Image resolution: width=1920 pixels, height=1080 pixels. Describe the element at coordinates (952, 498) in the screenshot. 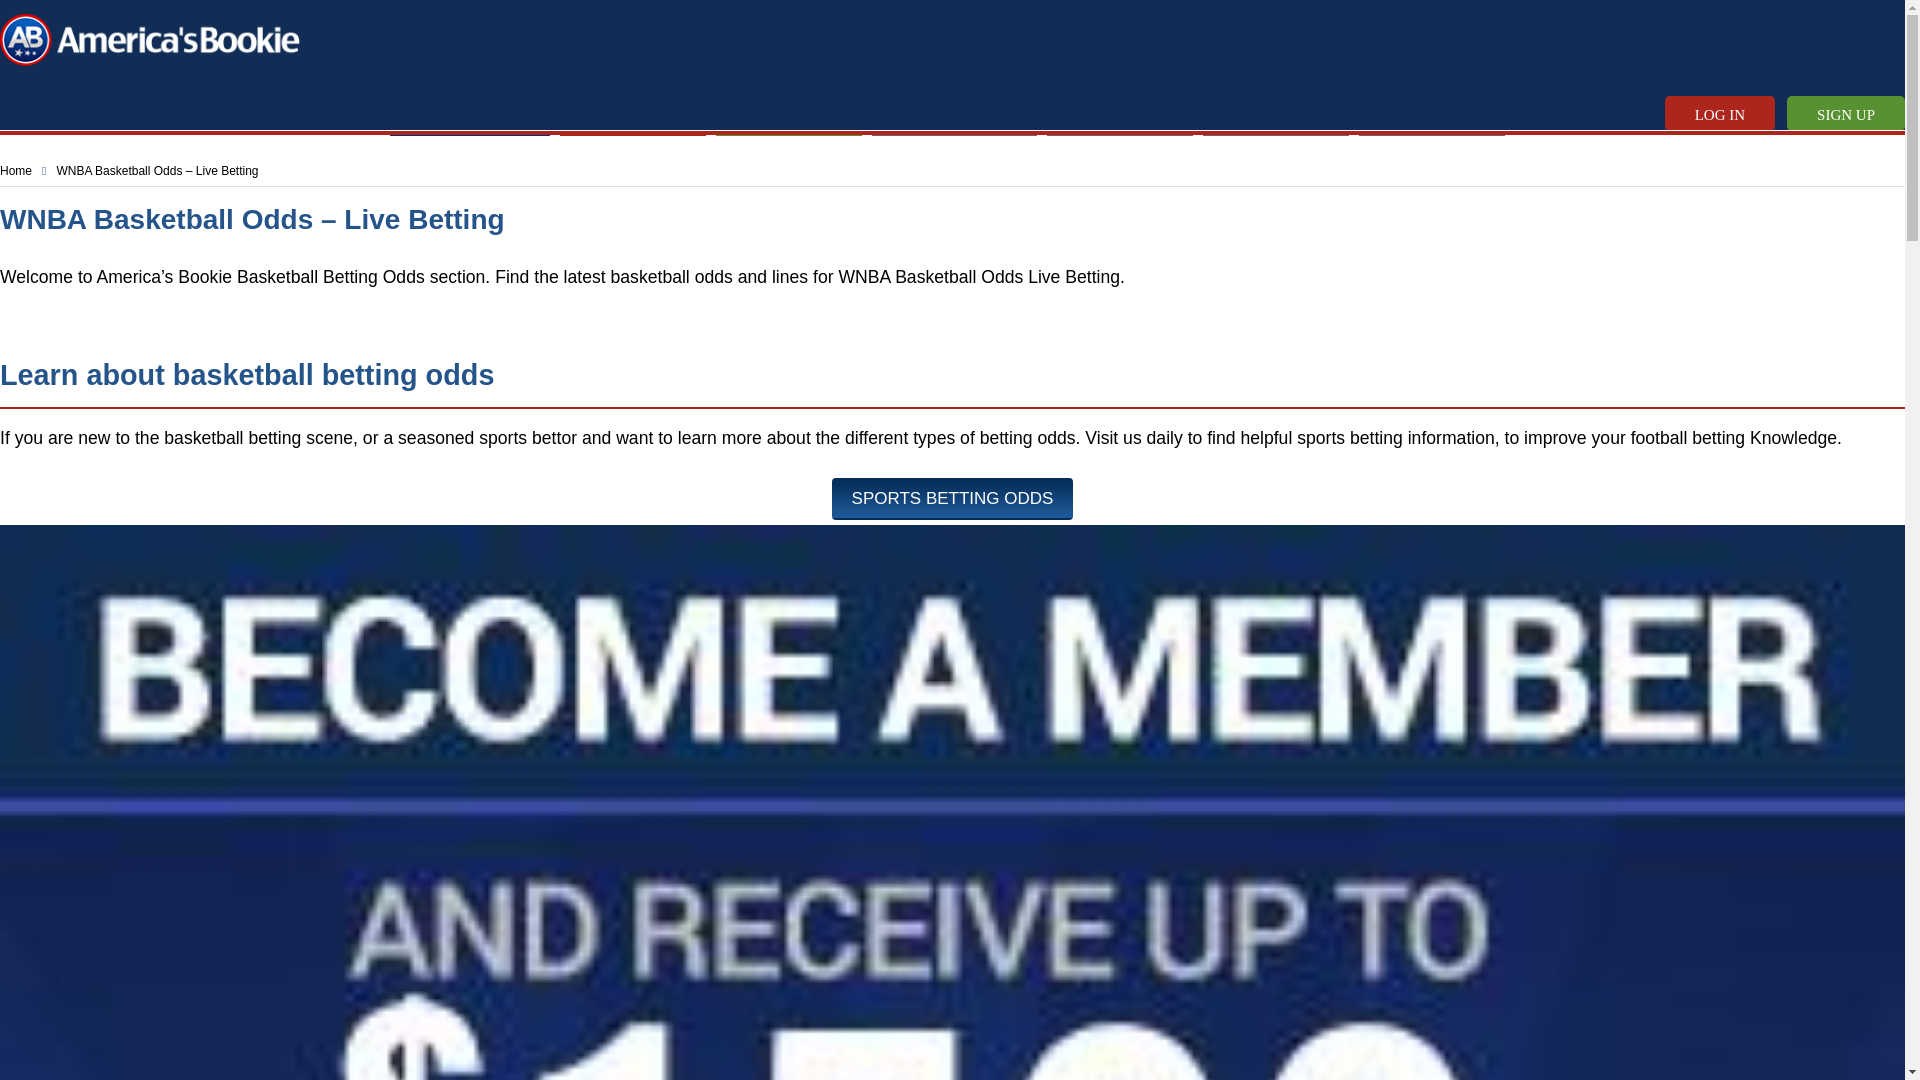

I see `SPORTS BETTING ODDS` at that location.